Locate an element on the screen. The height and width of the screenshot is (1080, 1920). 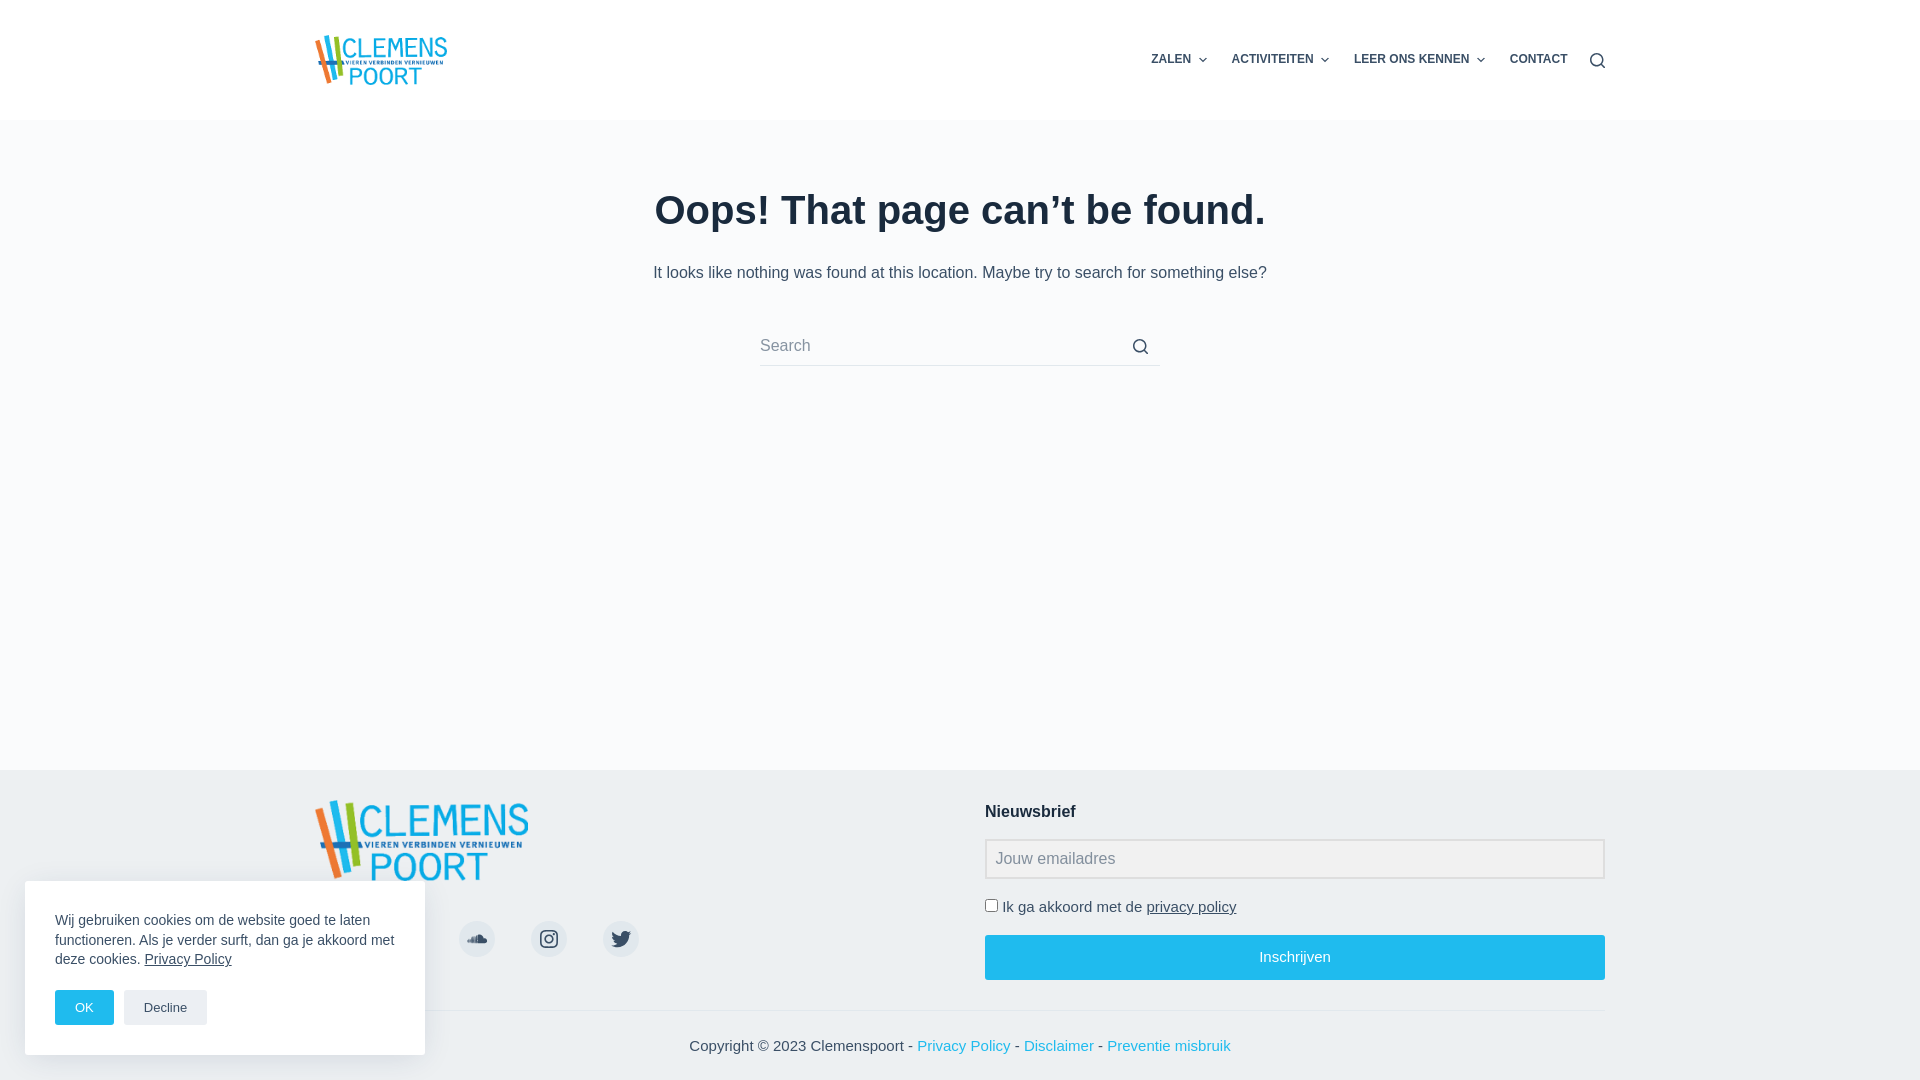
Instagram is located at coordinates (549, 939).